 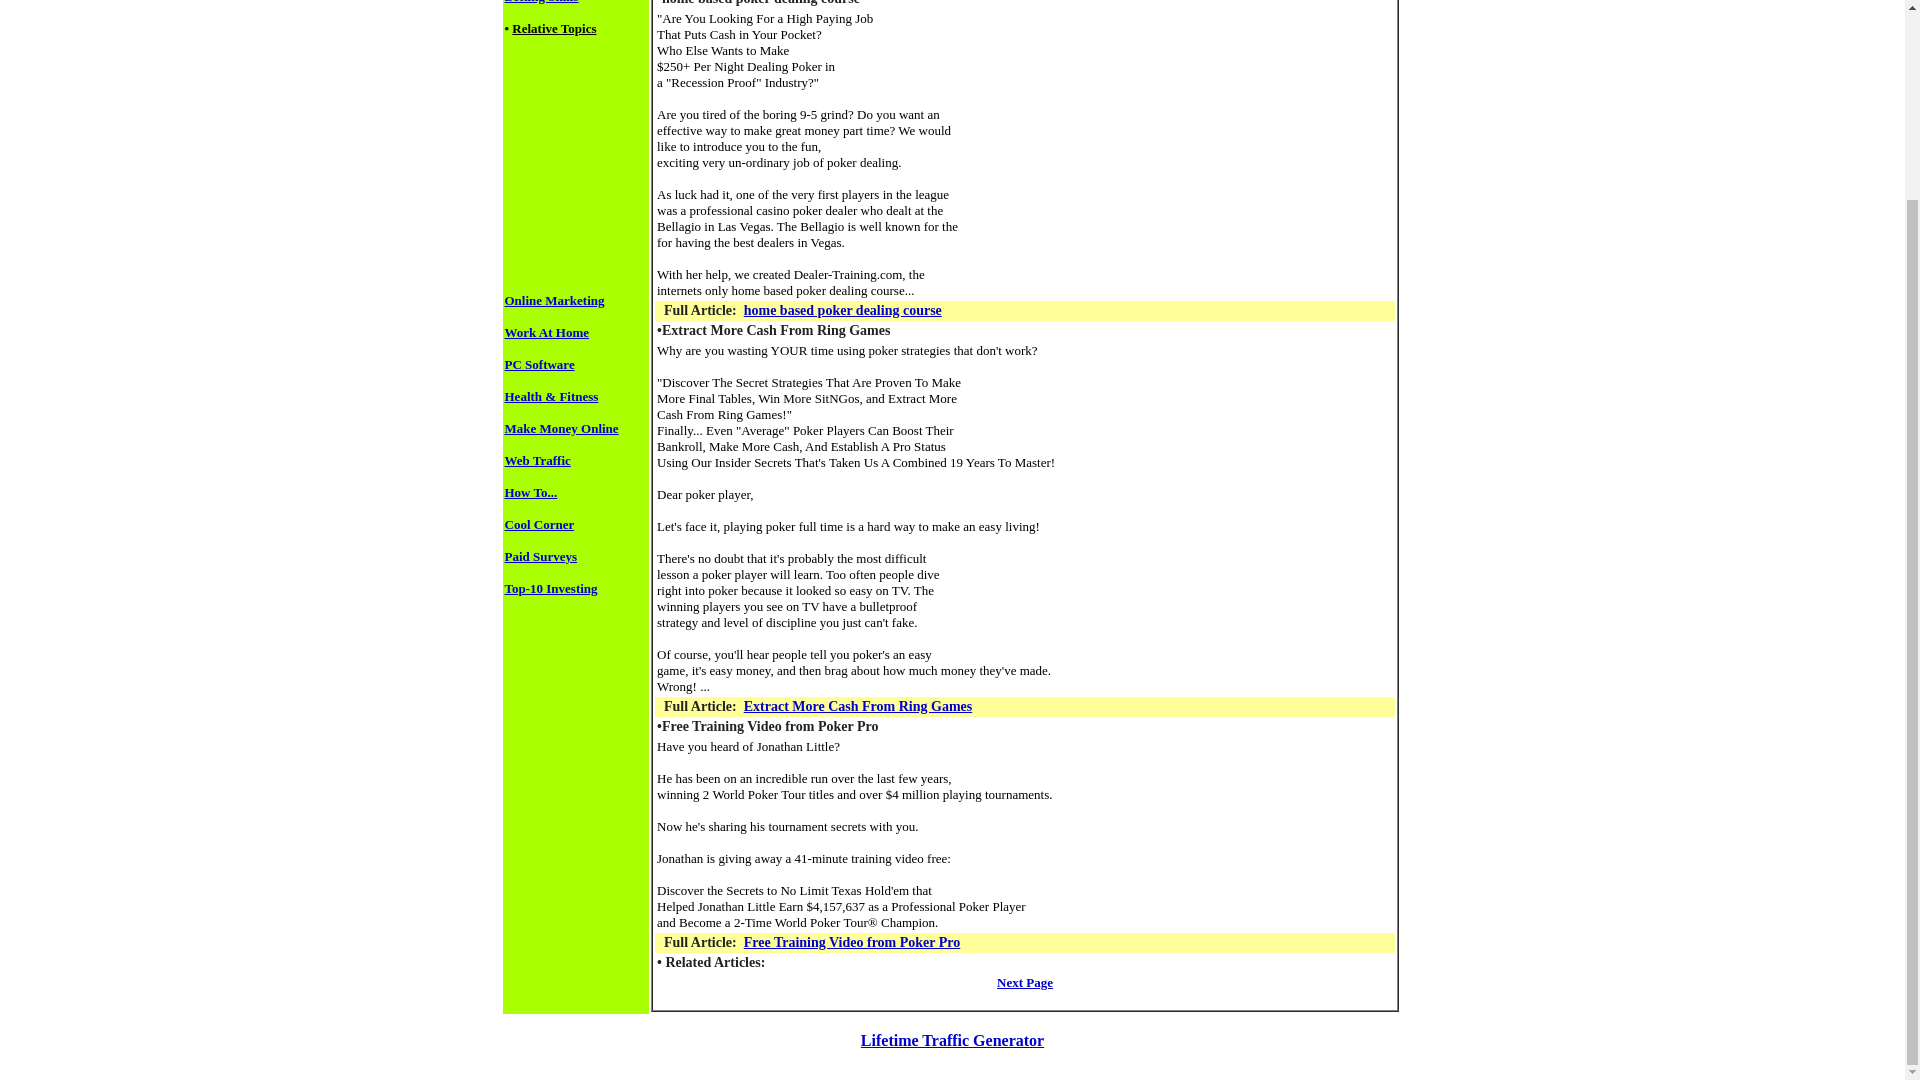 What do you see at coordinates (560, 428) in the screenshot?
I see `Make Money Online` at bounding box center [560, 428].